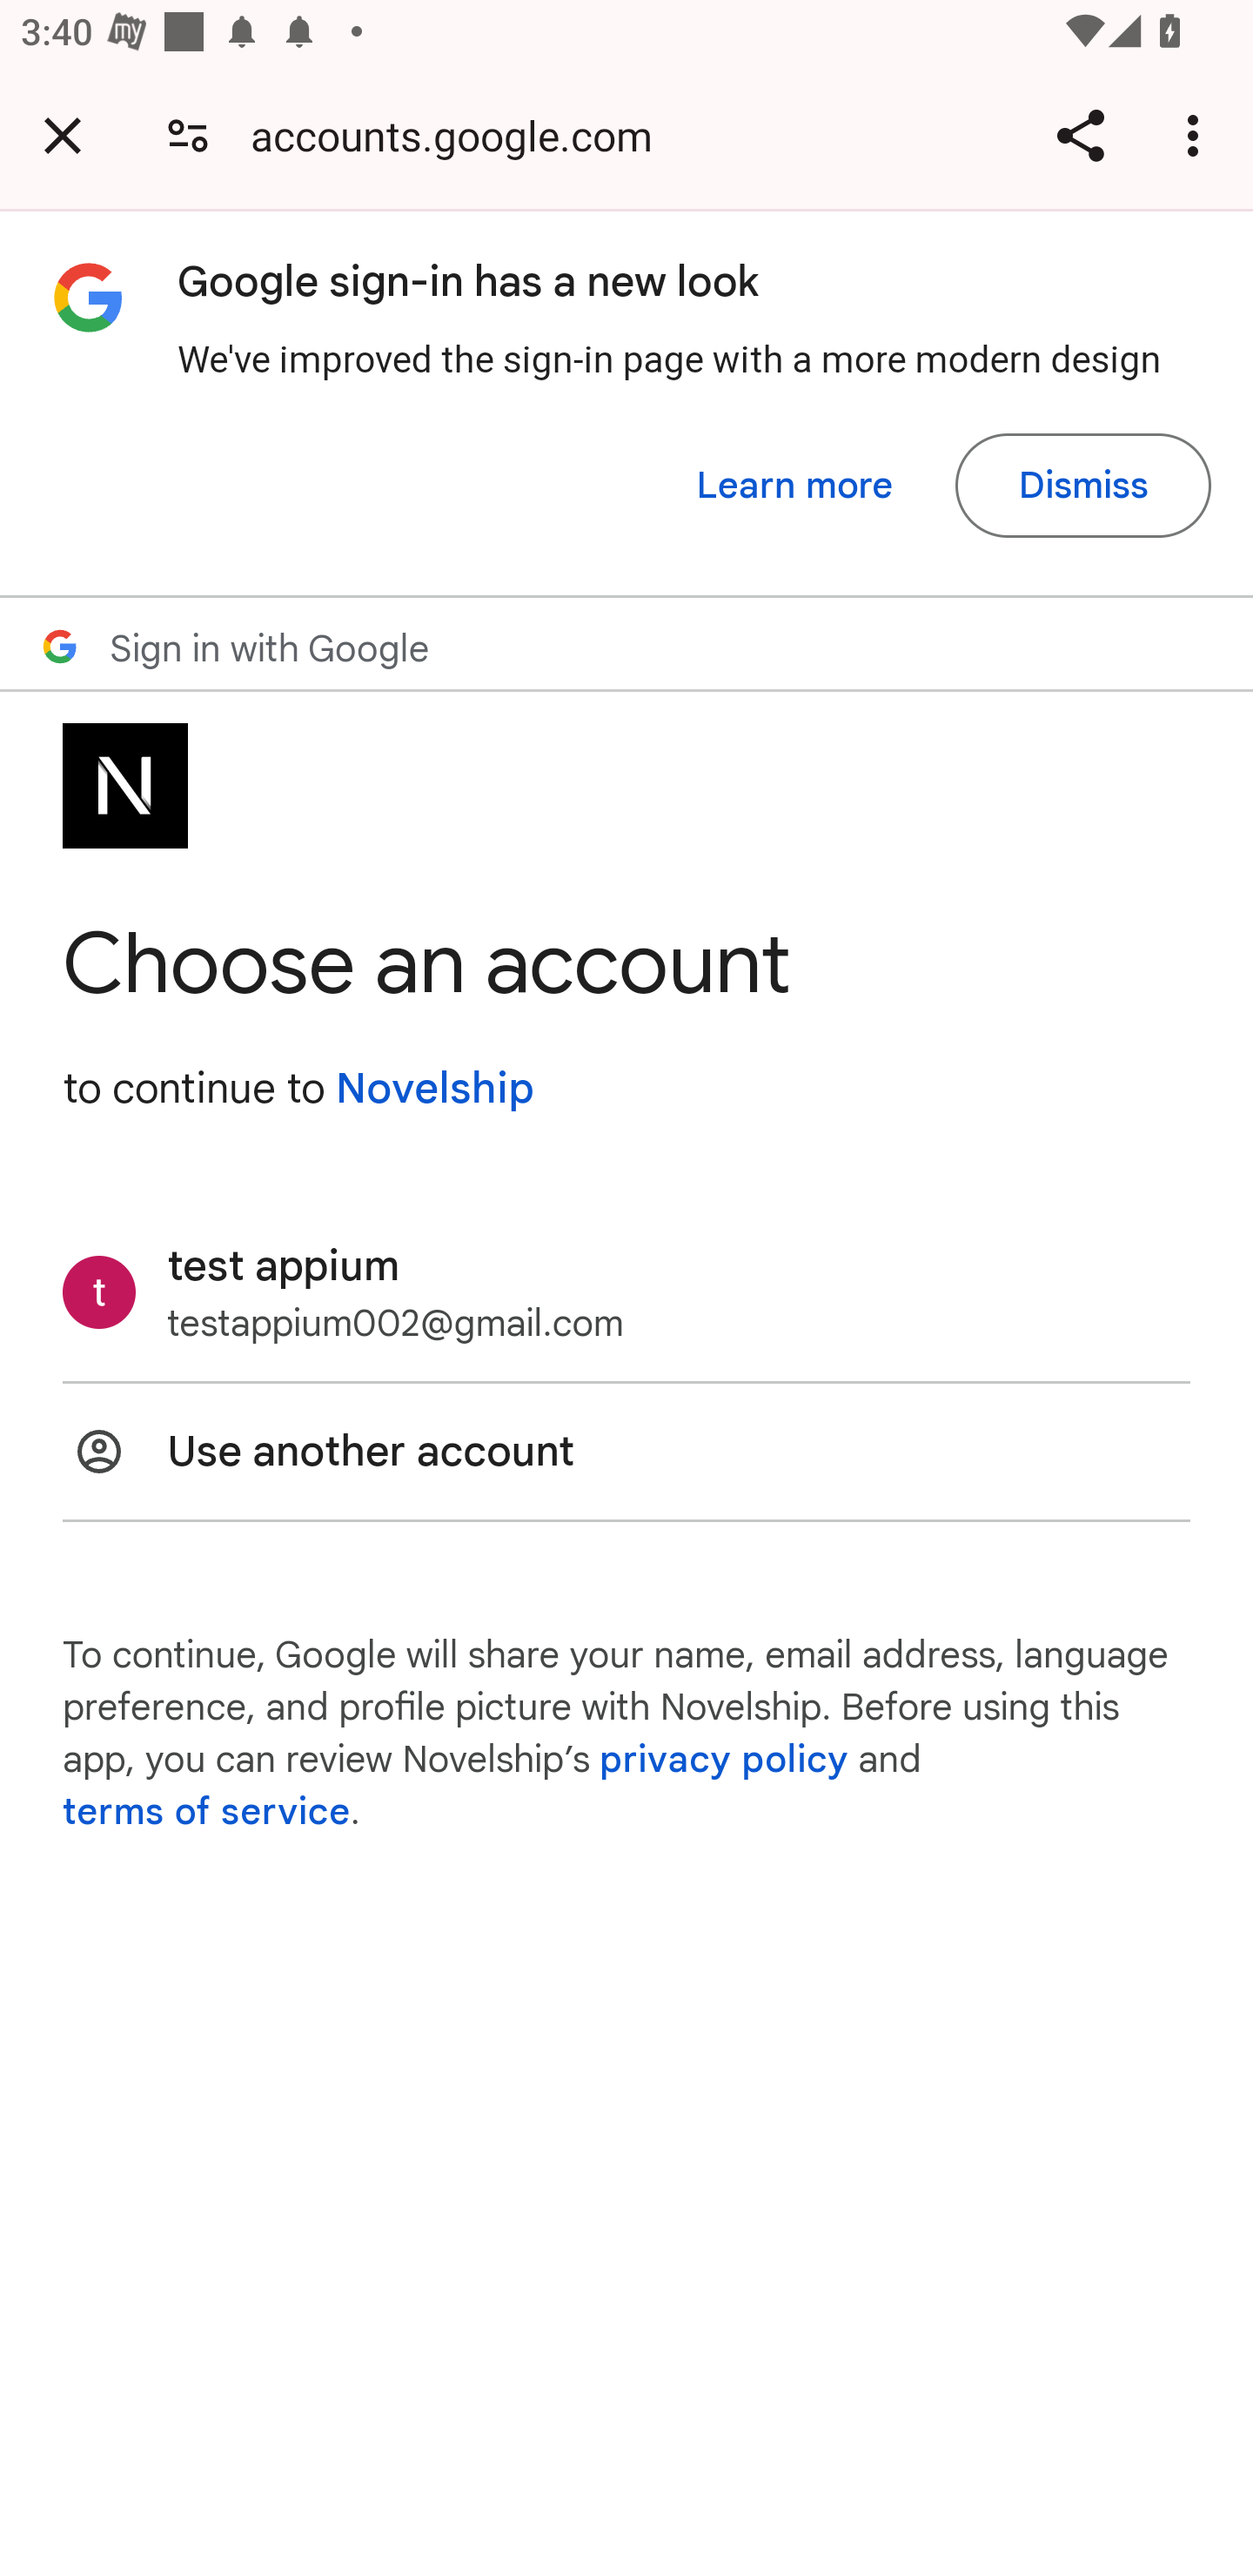 This screenshot has width=1253, height=2576. What do you see at coordinates (626, 1452) in the screenshot?
I see `Use another account` at bounding box center [626, 1452].